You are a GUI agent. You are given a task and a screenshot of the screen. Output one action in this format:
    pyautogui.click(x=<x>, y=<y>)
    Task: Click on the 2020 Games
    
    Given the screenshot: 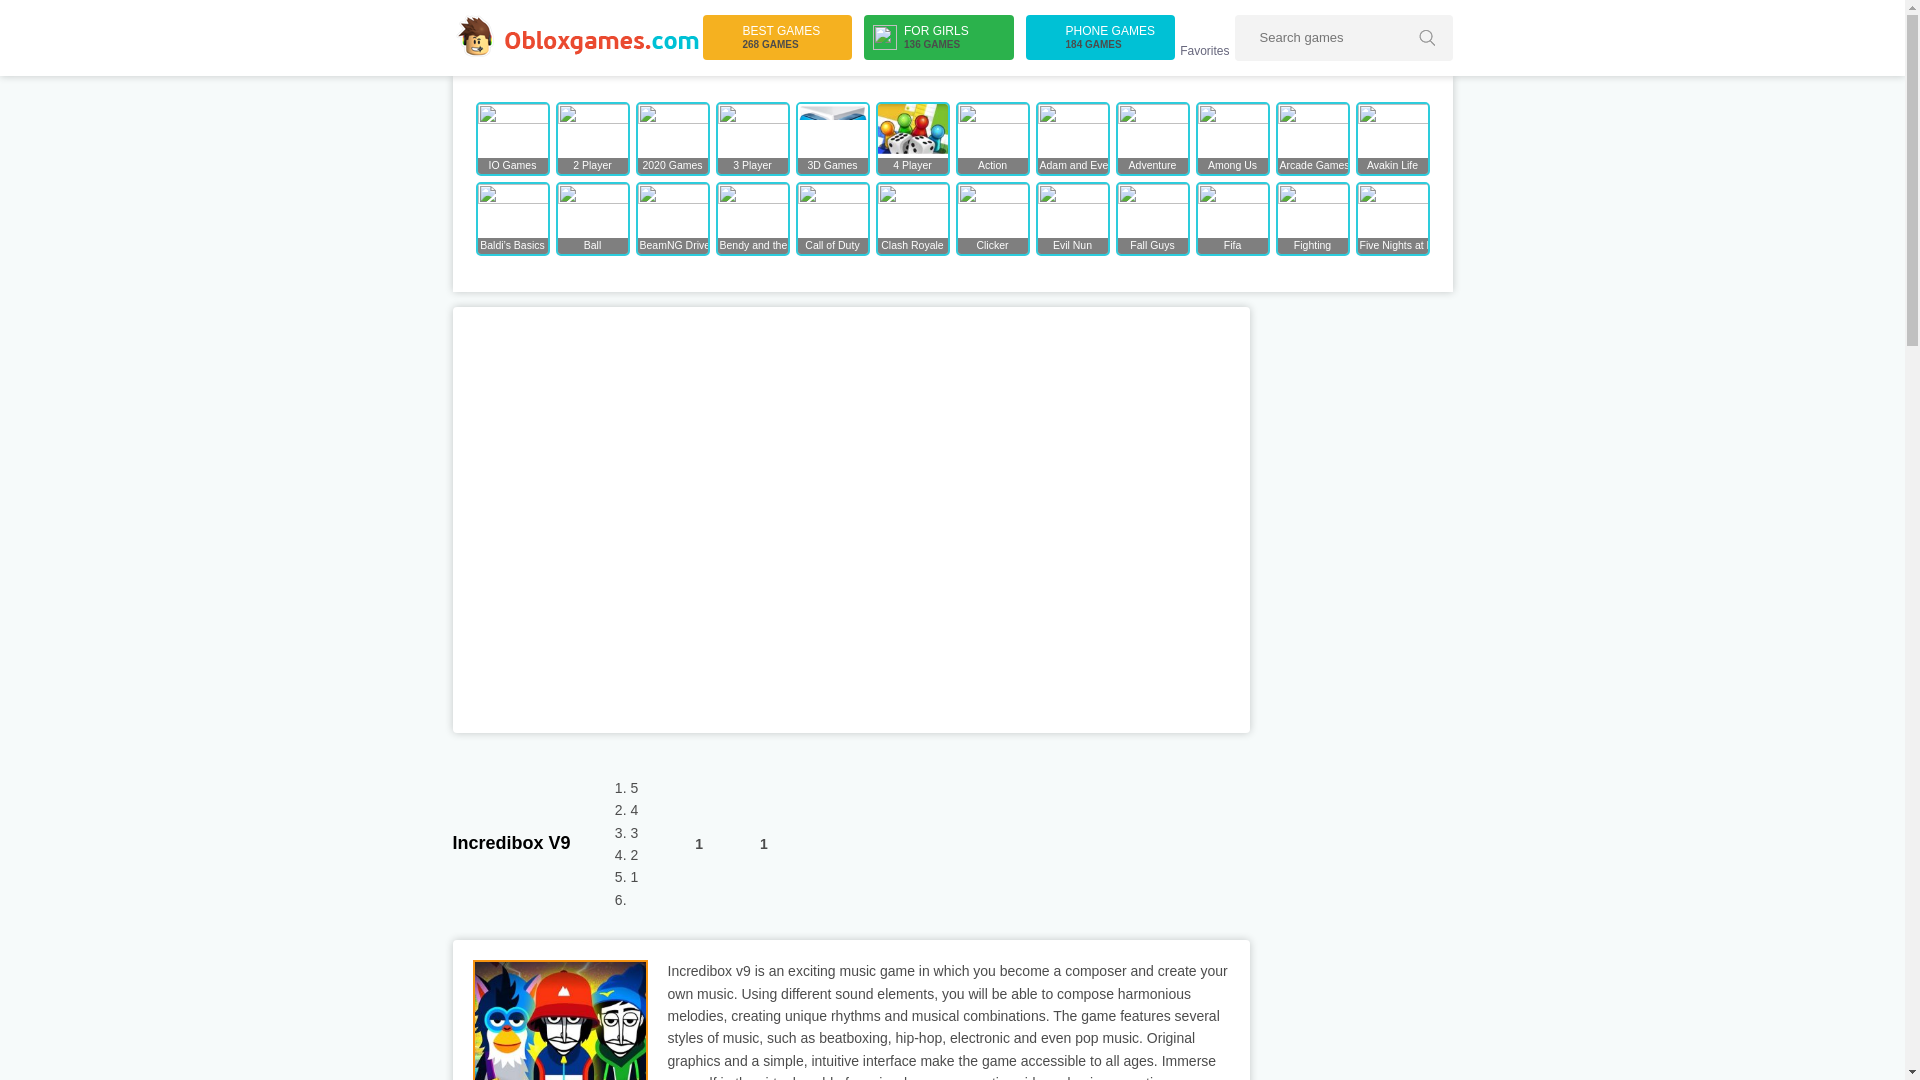 What is the action you would take?
    pyautogui.click(x=672, y=138)
    